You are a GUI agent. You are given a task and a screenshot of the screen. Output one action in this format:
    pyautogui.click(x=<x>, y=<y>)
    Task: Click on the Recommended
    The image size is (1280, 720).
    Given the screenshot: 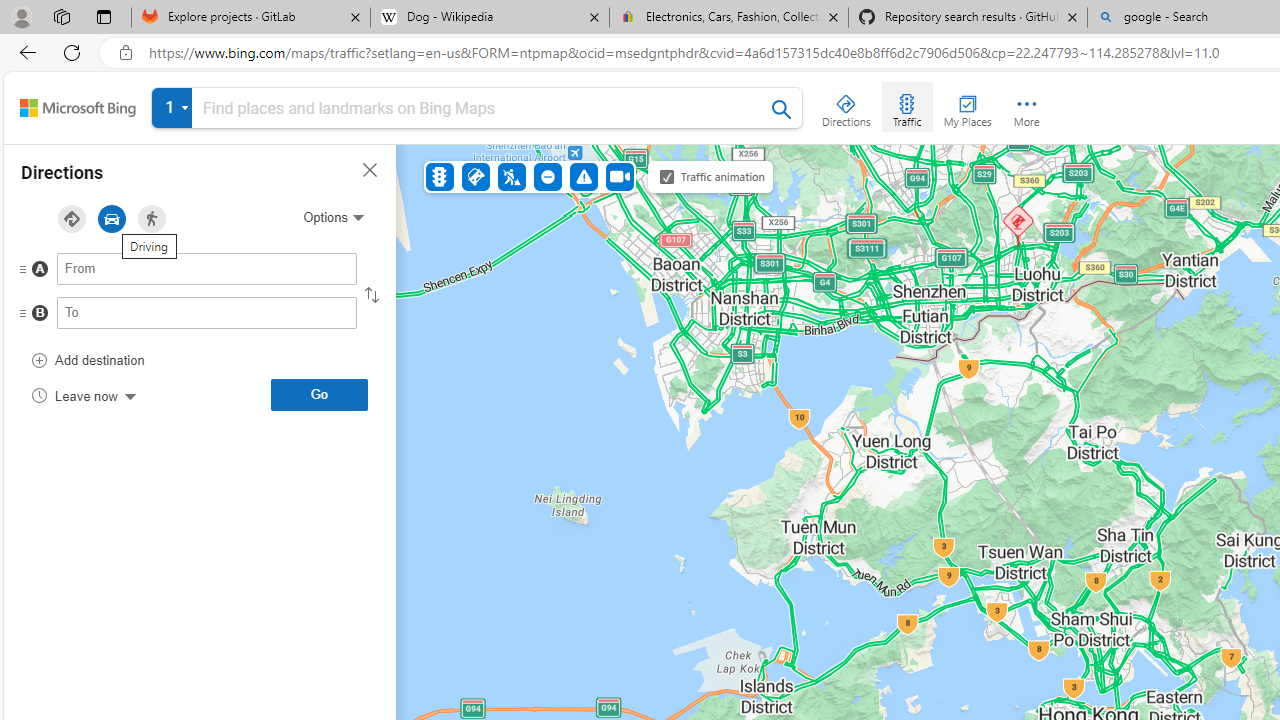 What is the action you would take?
    pyautogui.click(x=71, y=219)
    